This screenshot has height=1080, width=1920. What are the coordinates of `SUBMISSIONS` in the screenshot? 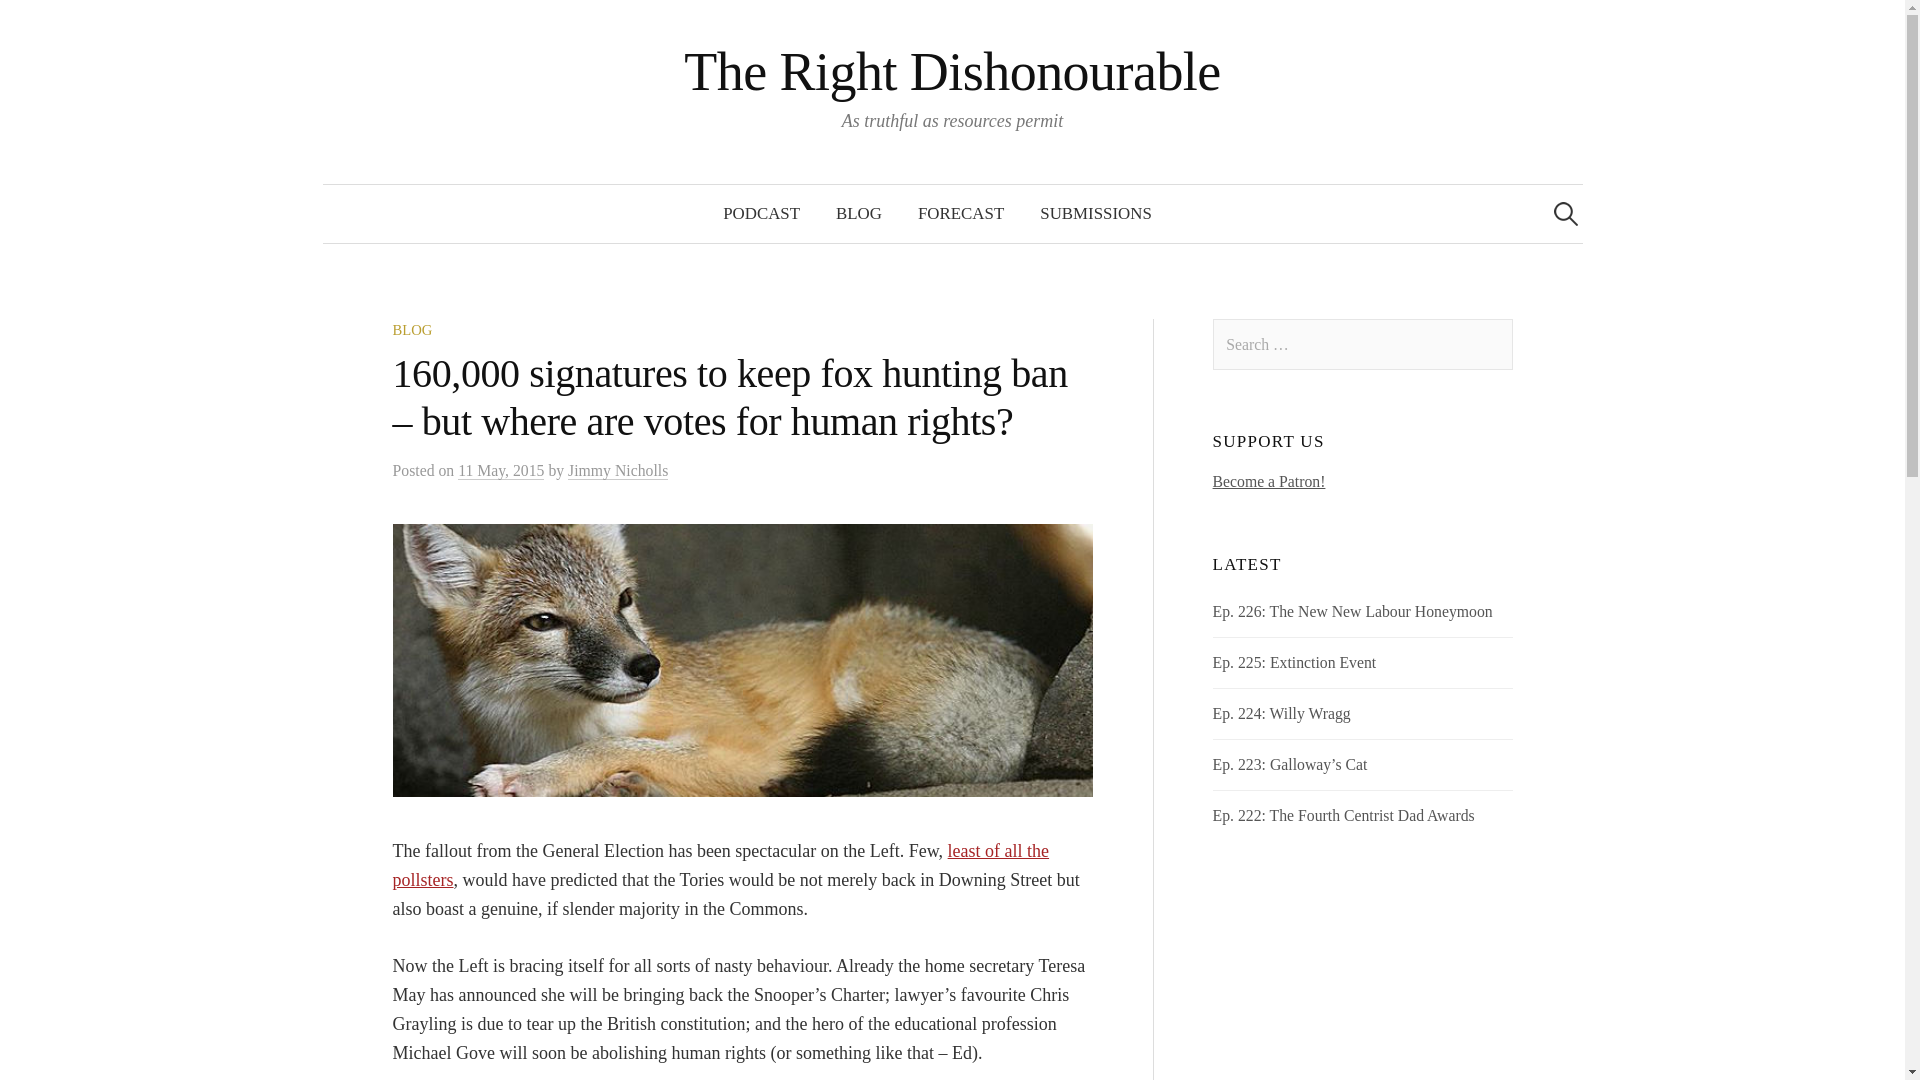 It's located at (1095, 214).